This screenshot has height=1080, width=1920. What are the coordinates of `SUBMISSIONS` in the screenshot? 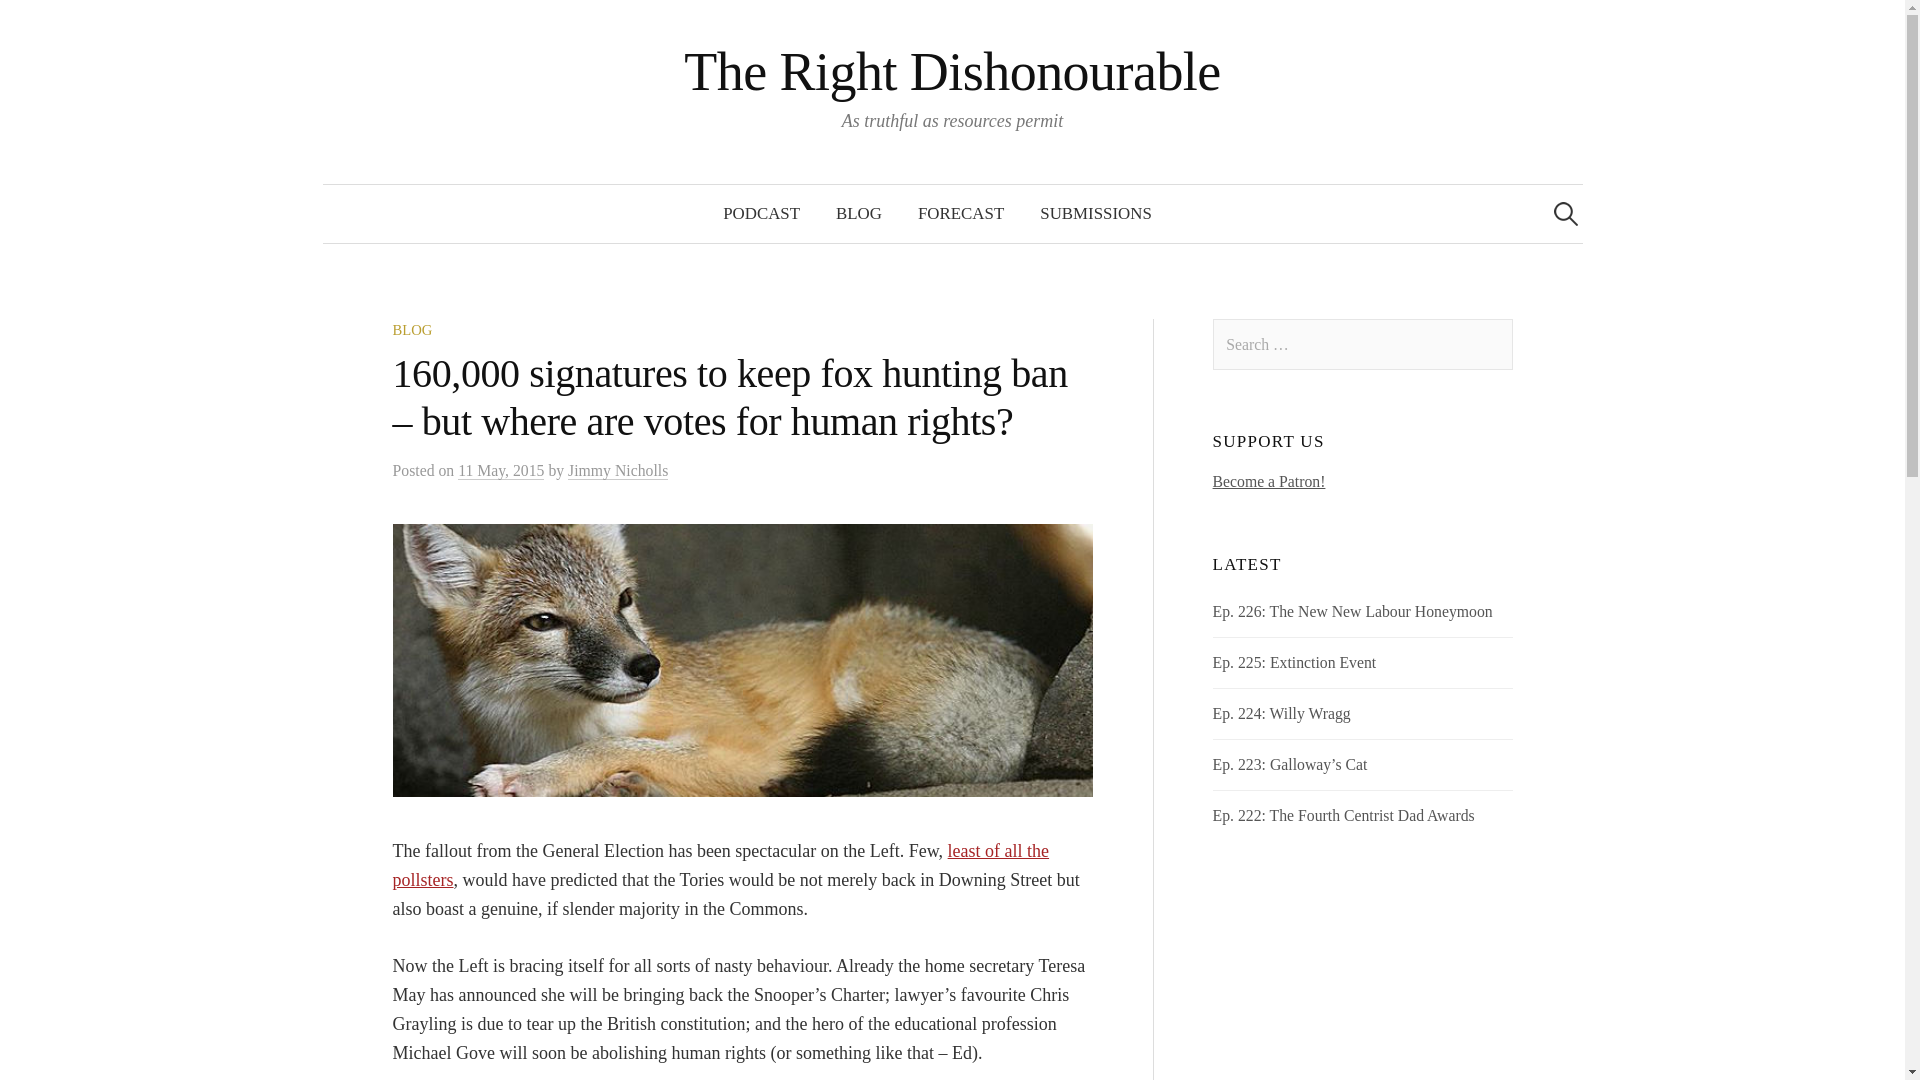 It's located at (1095, 214).